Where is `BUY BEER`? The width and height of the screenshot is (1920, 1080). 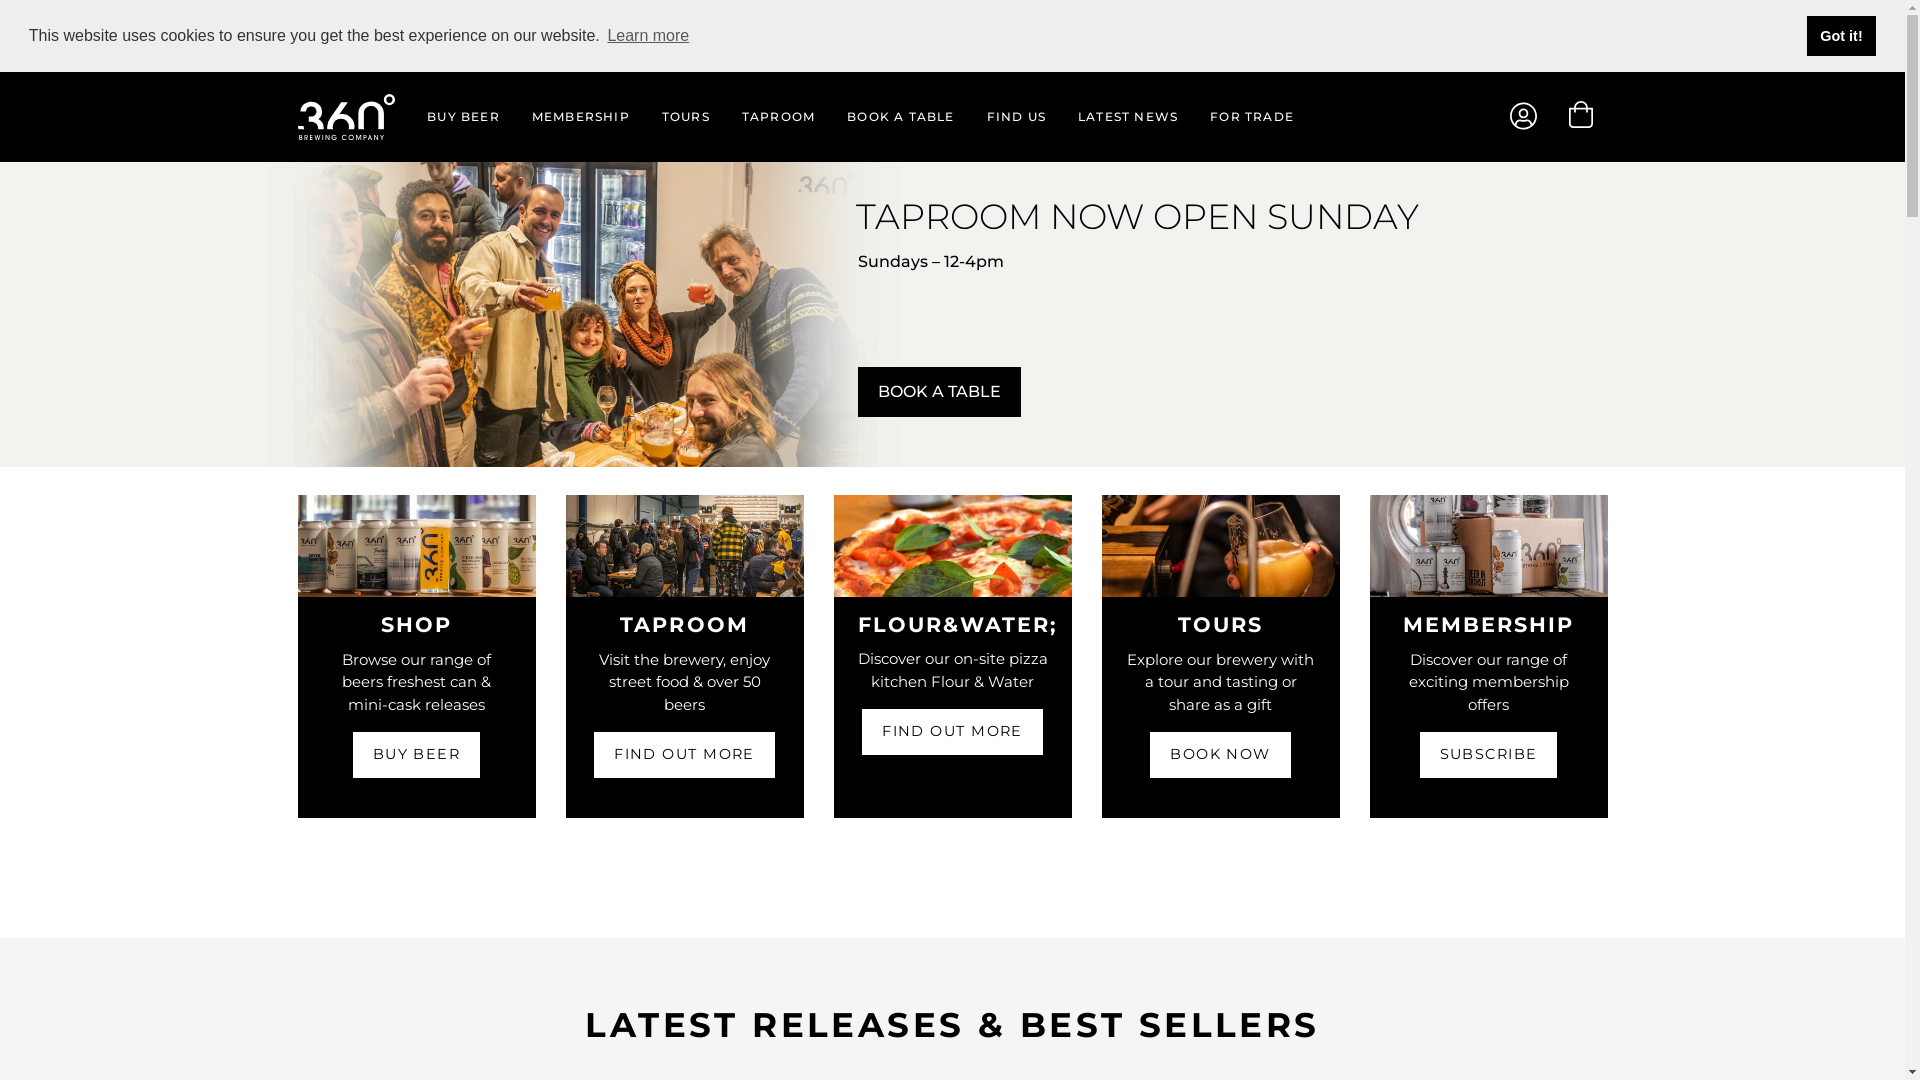
BUY BEER is located at coordinates (464, 117).